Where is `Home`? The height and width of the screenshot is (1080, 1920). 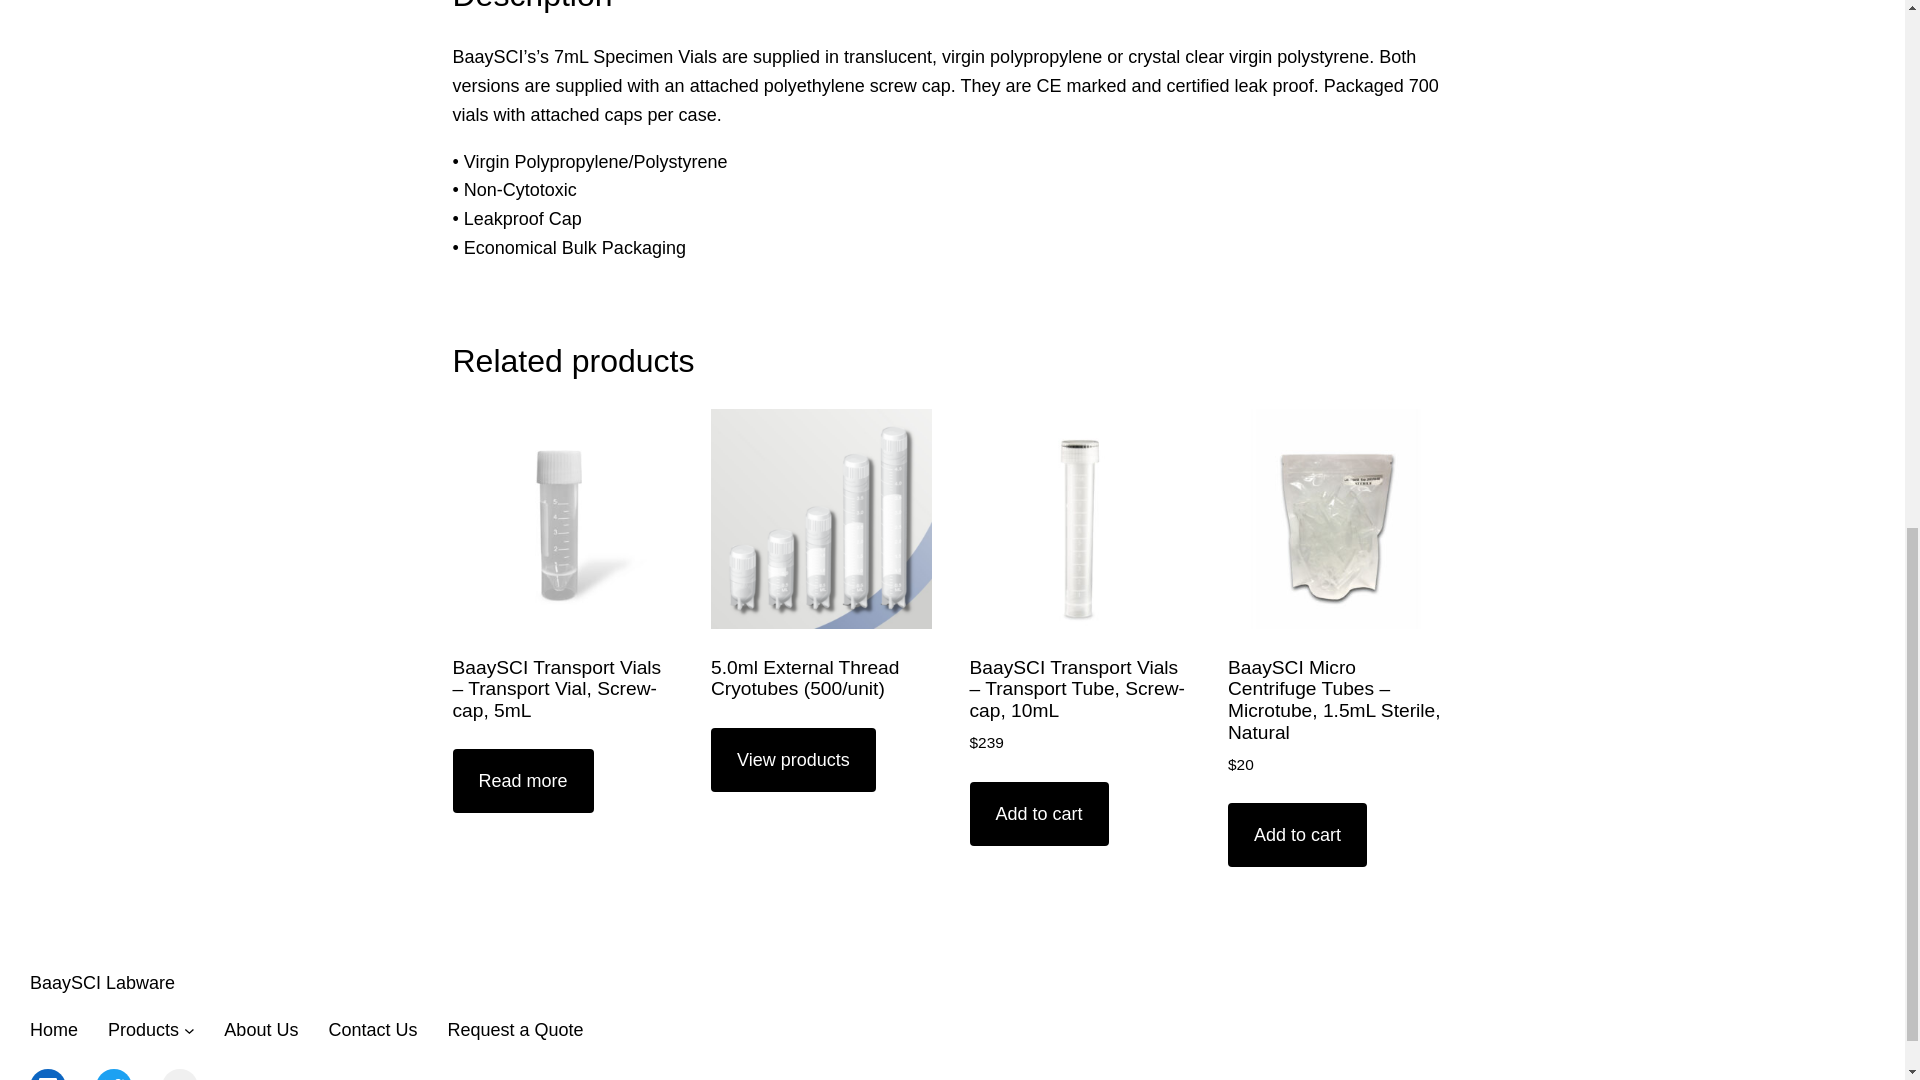 Home is located at coordinates (54, 1030).